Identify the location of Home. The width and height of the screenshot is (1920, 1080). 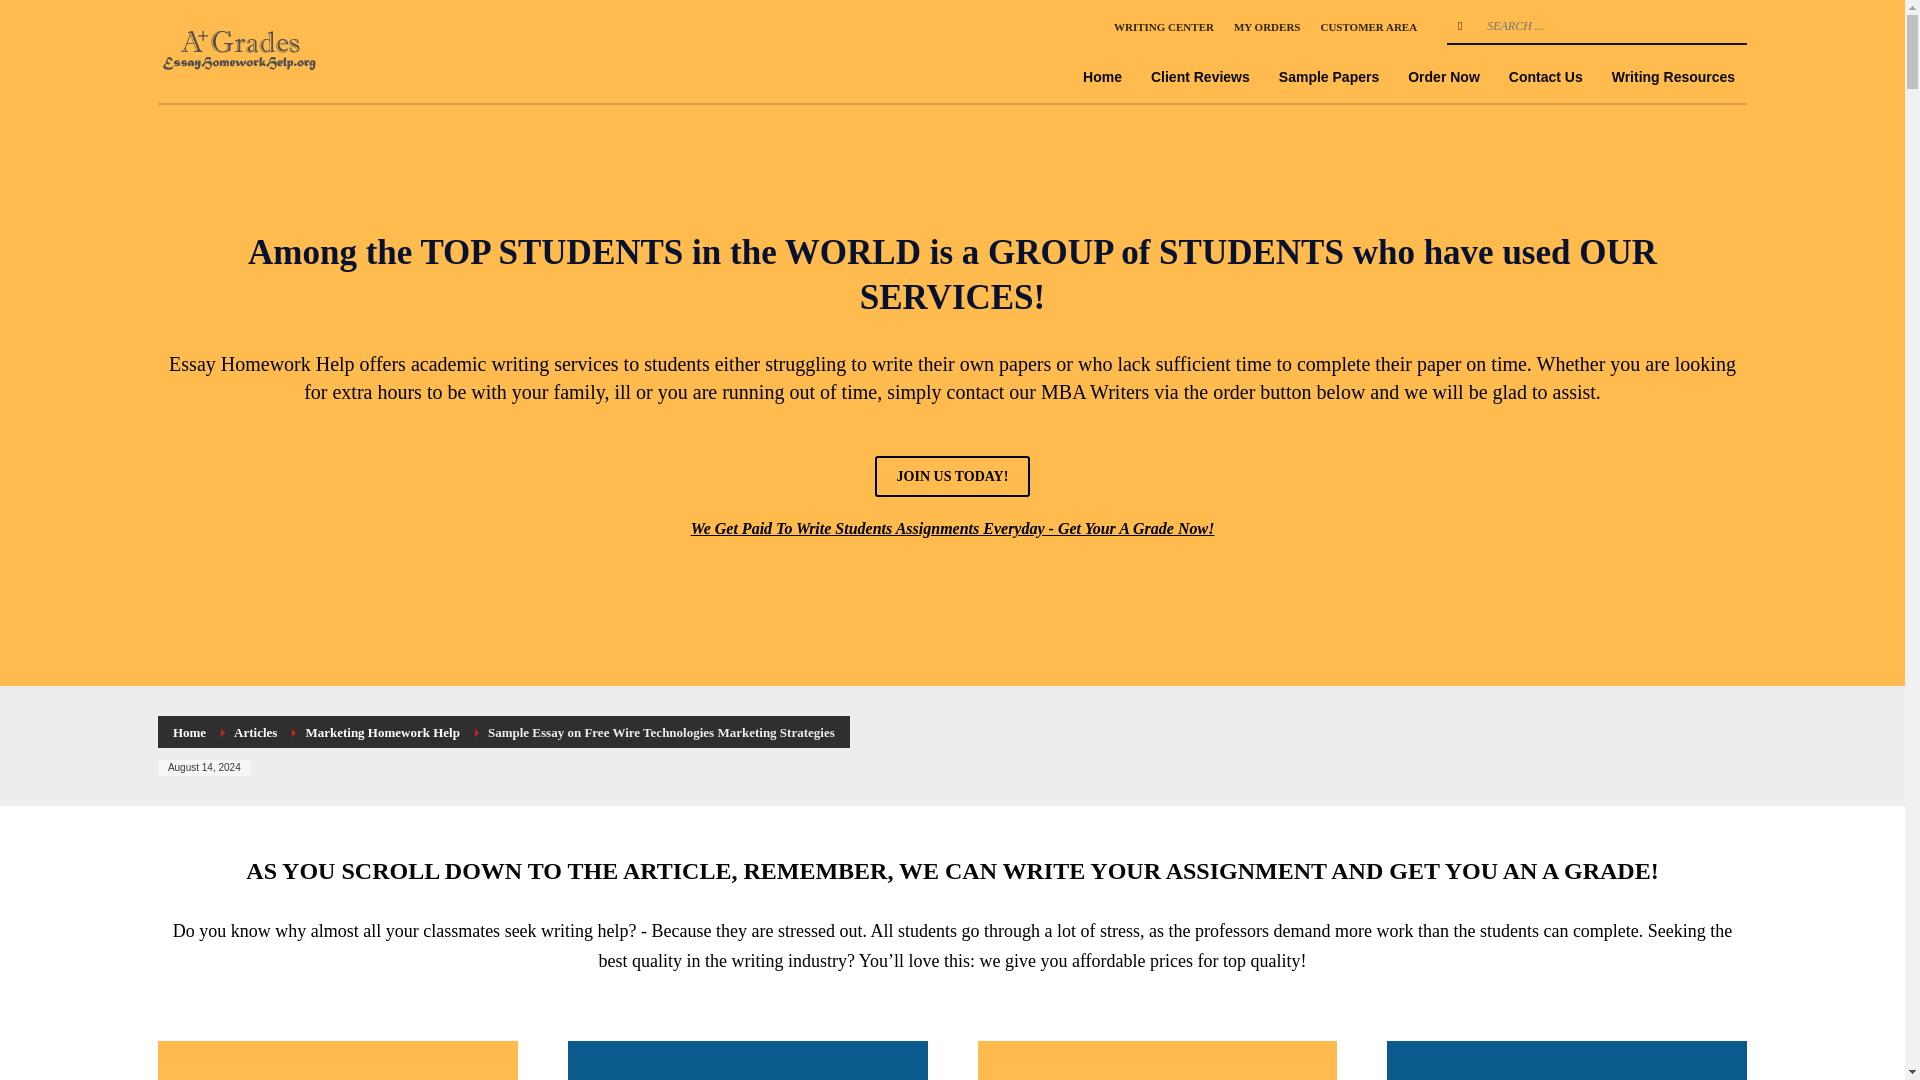
(1102, 76).